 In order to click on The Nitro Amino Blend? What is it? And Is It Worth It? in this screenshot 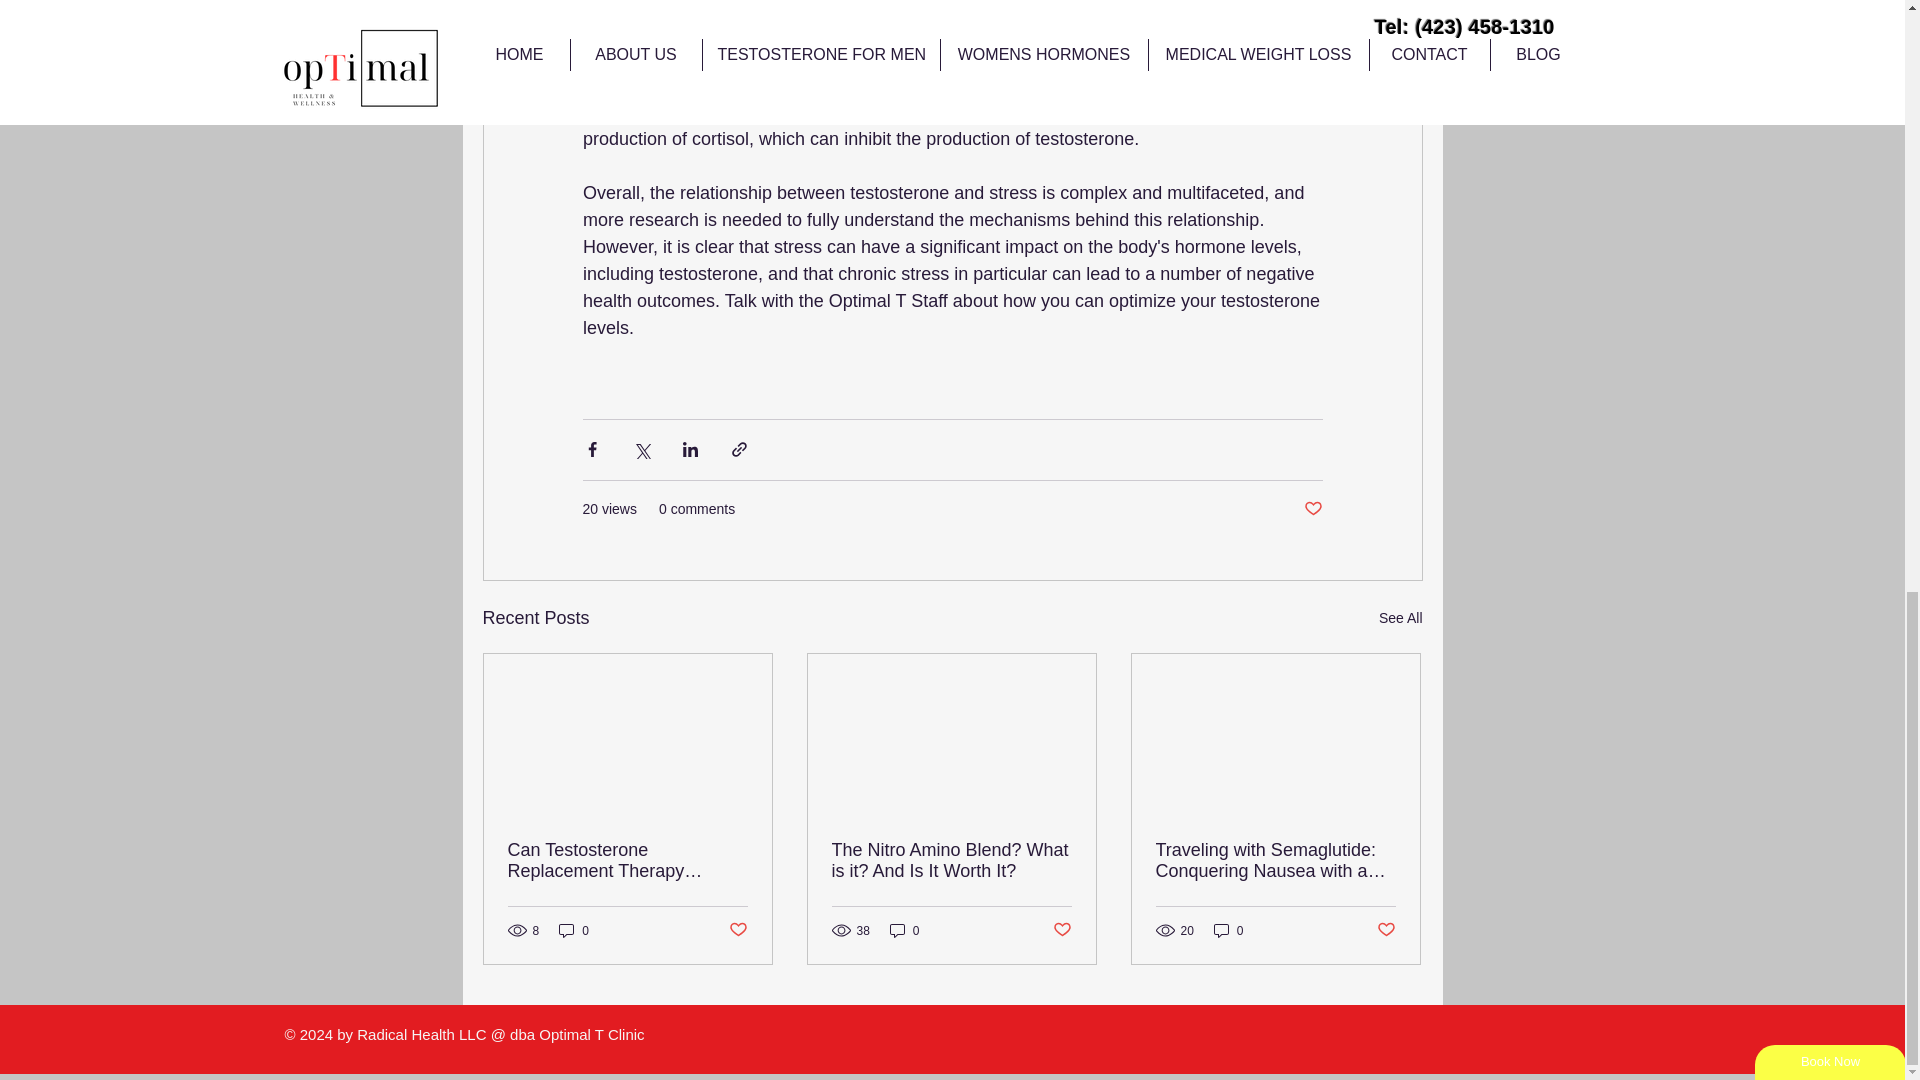, I will do `click(951, 861)`.